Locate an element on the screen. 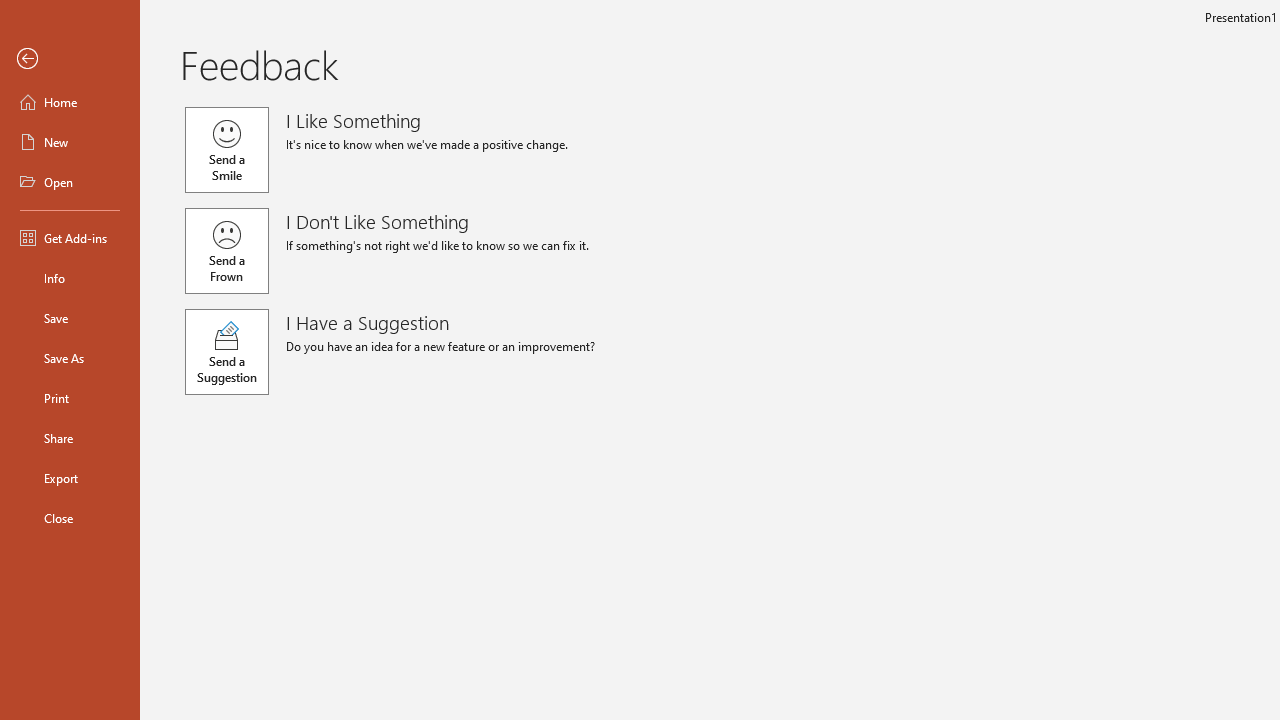  Export is located at coordinates (70, 478).